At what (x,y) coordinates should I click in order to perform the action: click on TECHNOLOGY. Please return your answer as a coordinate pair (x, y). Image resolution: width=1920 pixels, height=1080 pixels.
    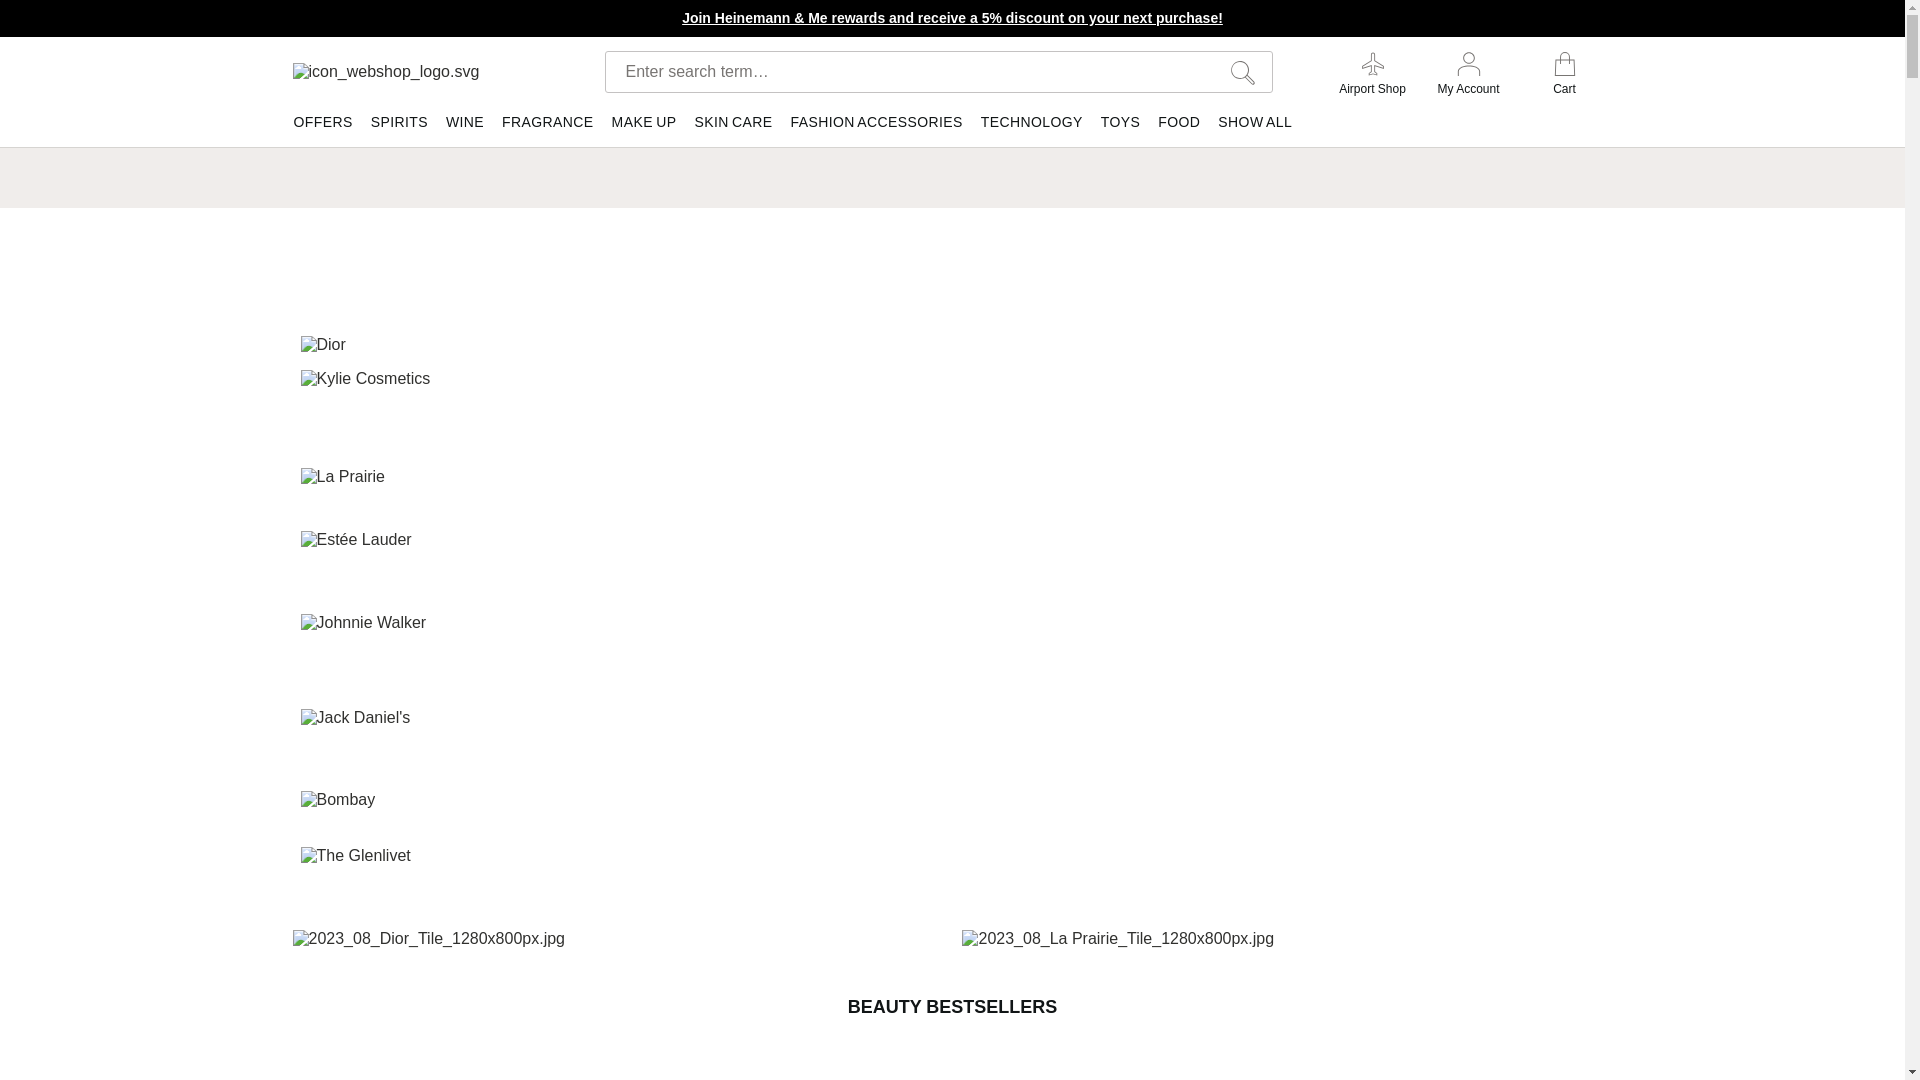
    Looking at the image, I should click on (1032, 127).